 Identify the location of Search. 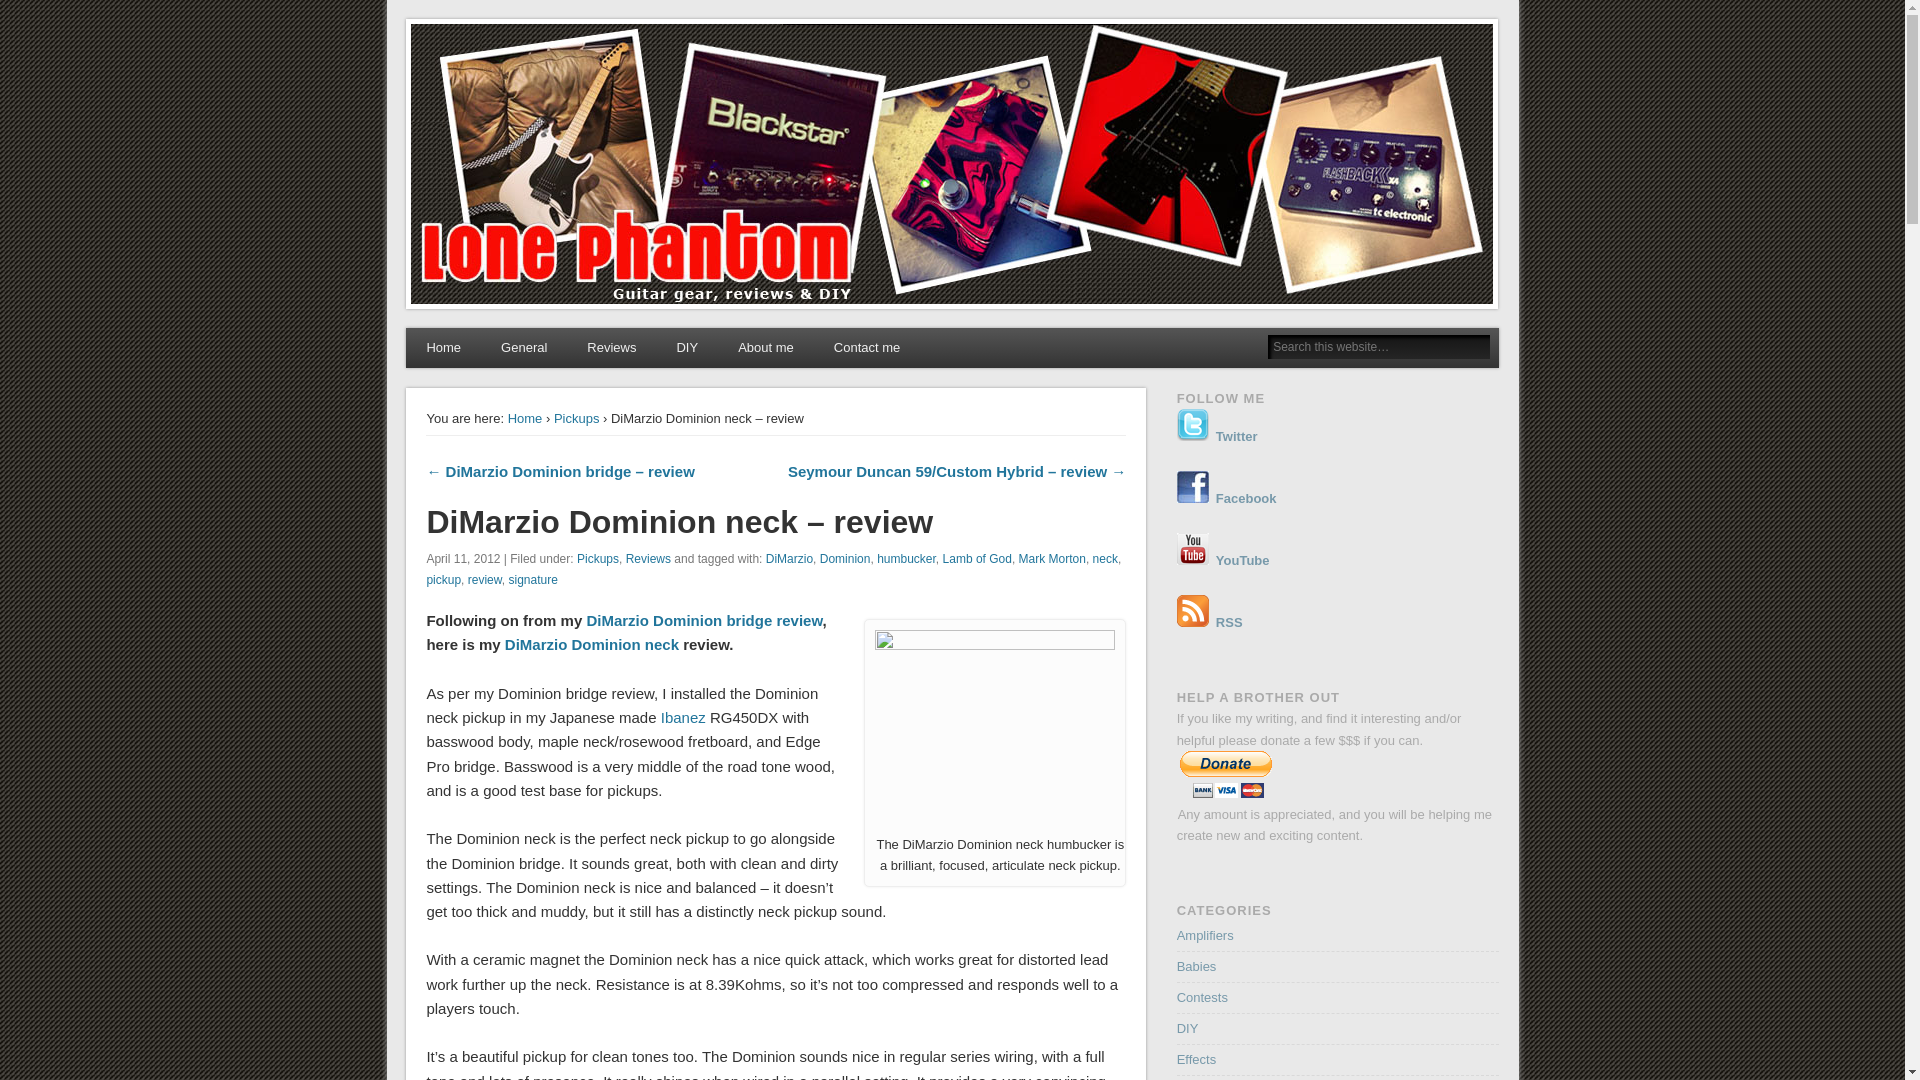
(15, 10).